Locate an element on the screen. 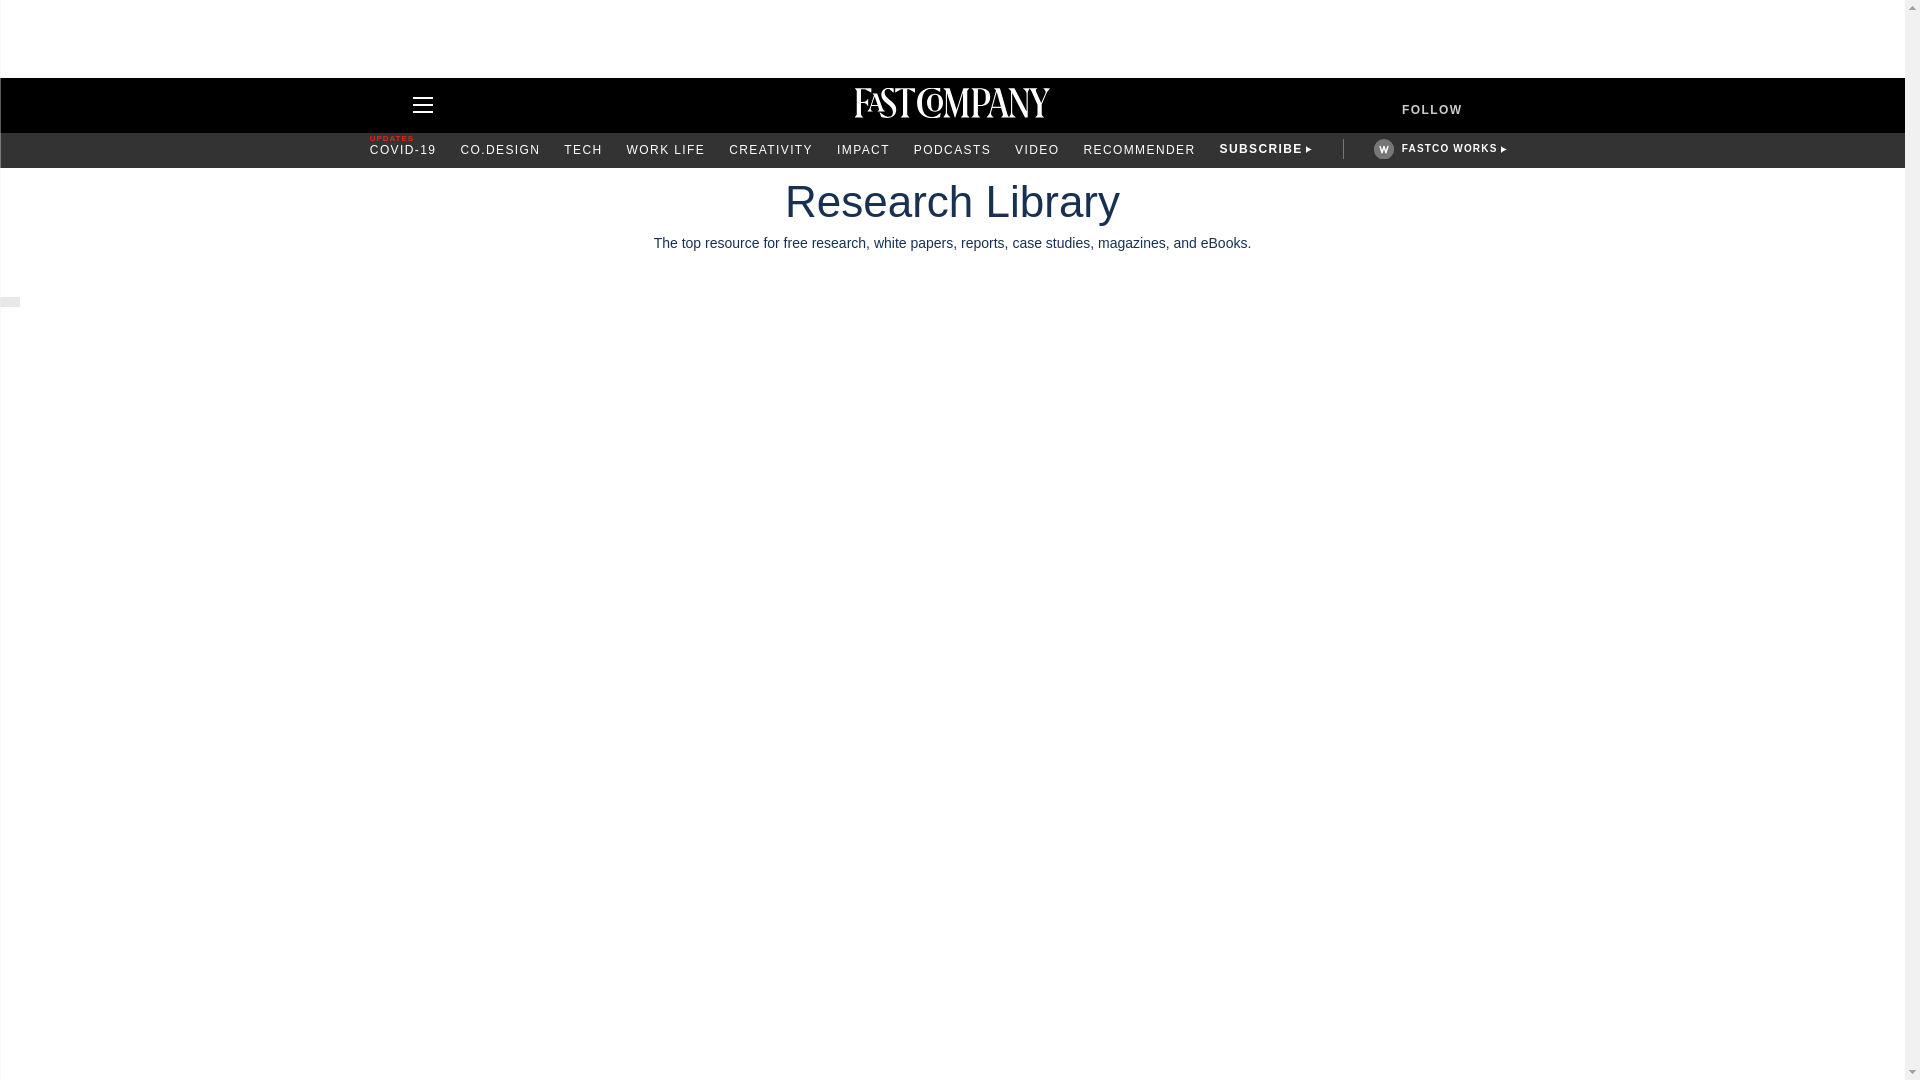 The height and width of the screenshot is (1080, 1920). RECOMMENDER is located at coordinates (1138, 150).